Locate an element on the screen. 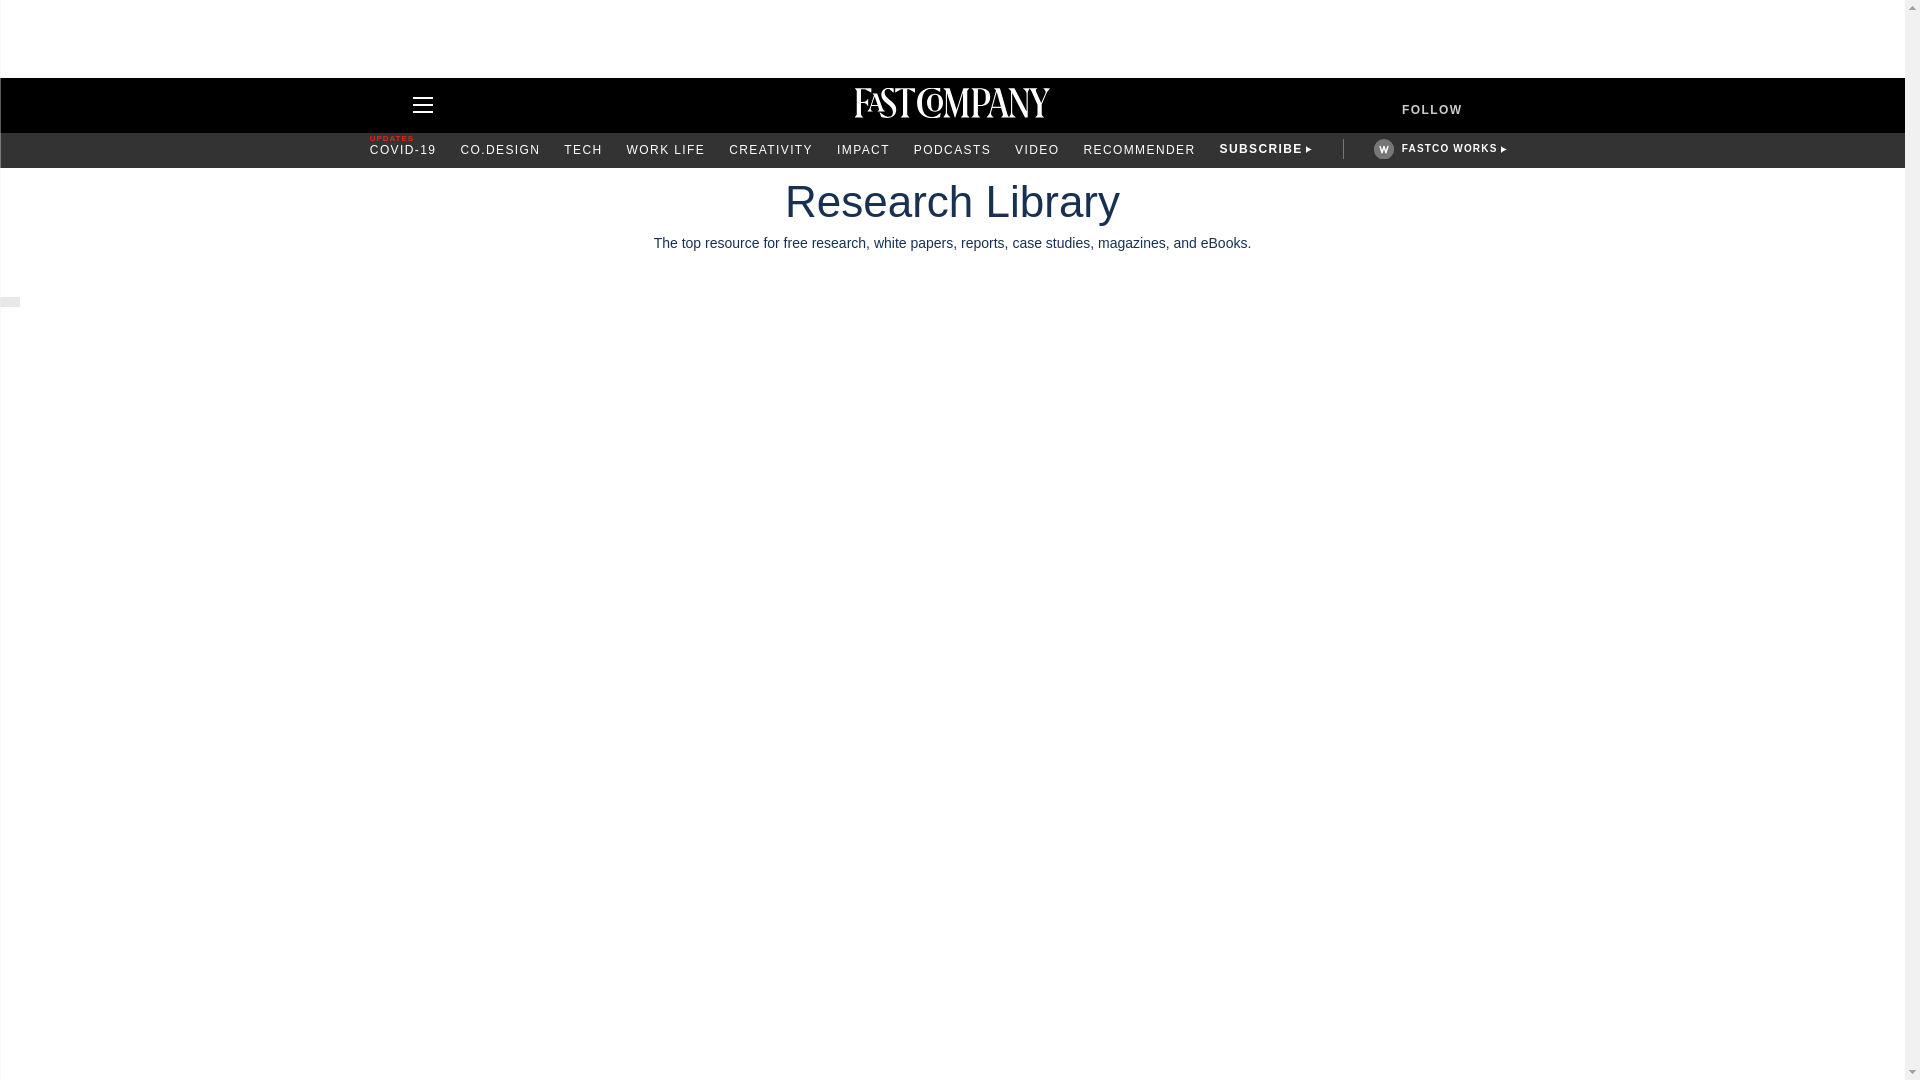 The height and width of the screenshot is (1080, 1920). RECOMMENDER is located at coordinates (1138, 150).